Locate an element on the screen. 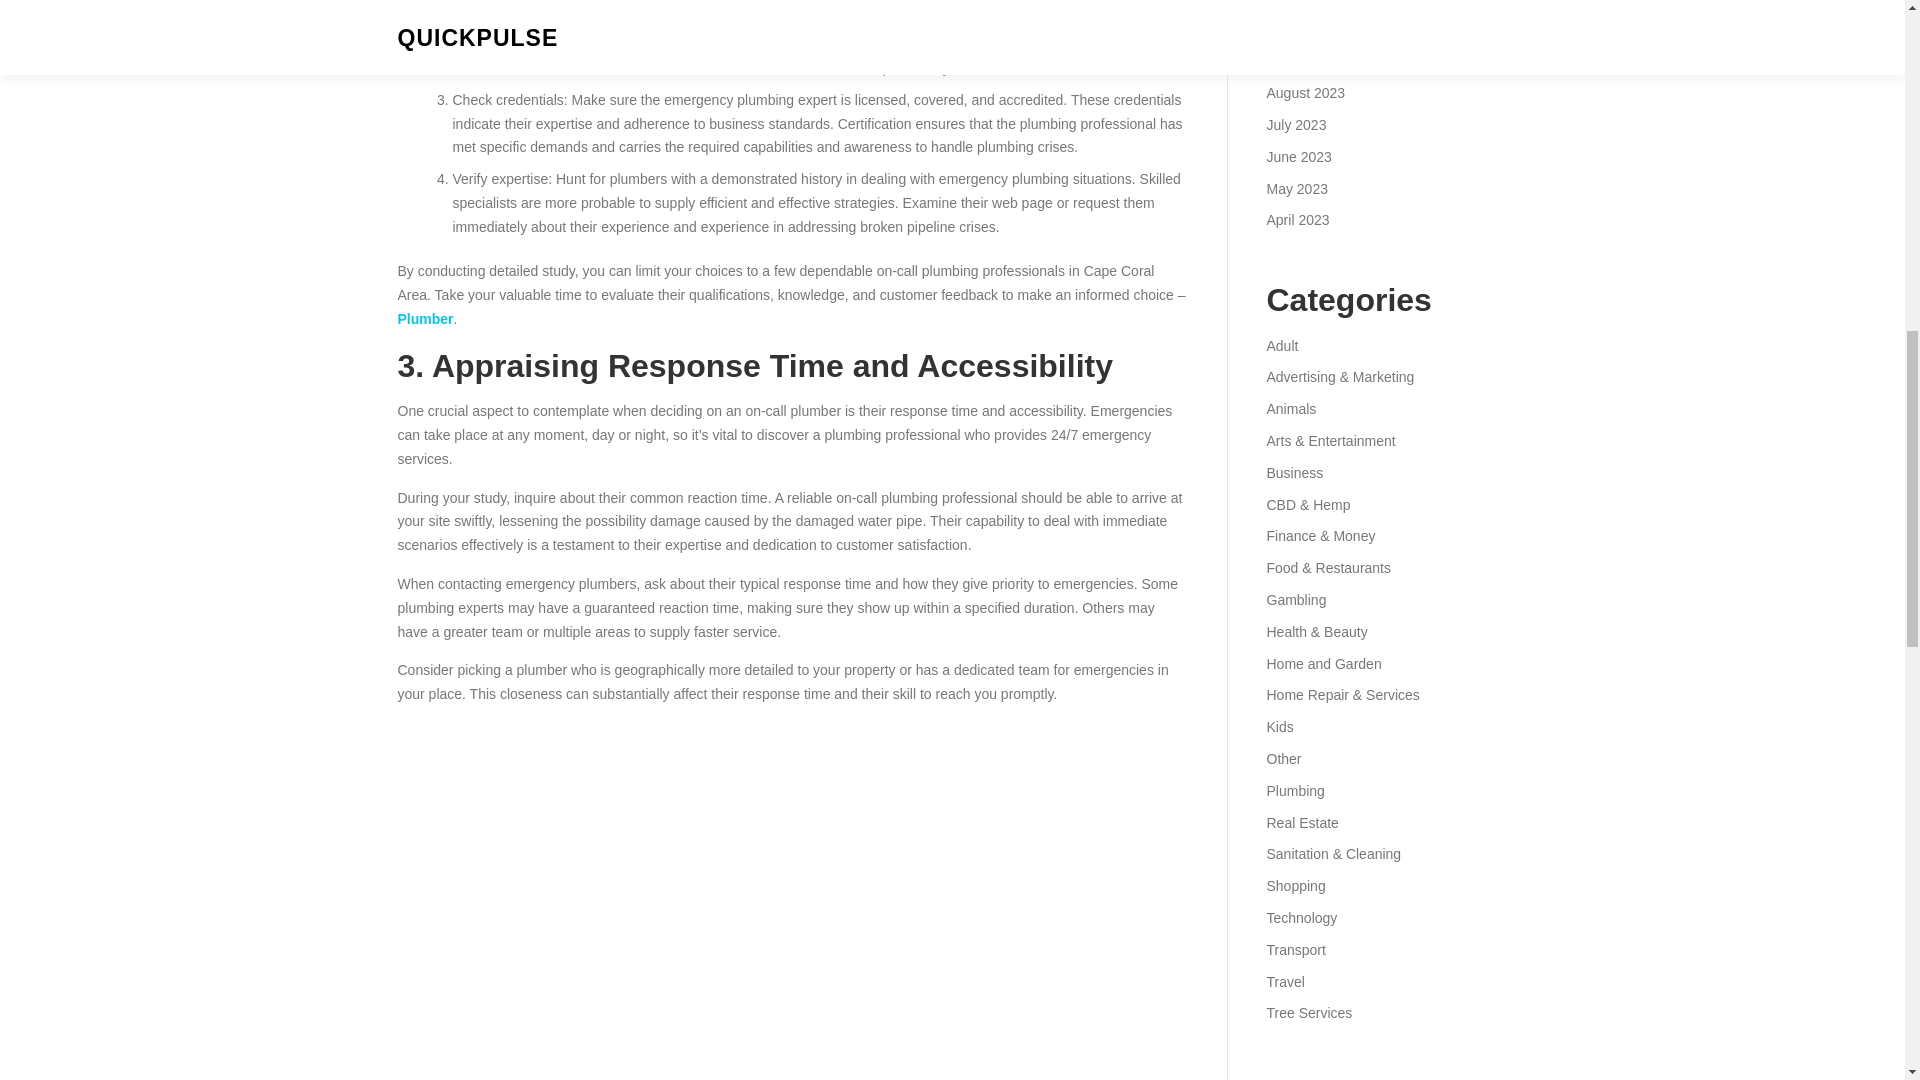 The width and height of the screenshot is (1920, 1080). June 2023 is located at coordinates (1298, 157).